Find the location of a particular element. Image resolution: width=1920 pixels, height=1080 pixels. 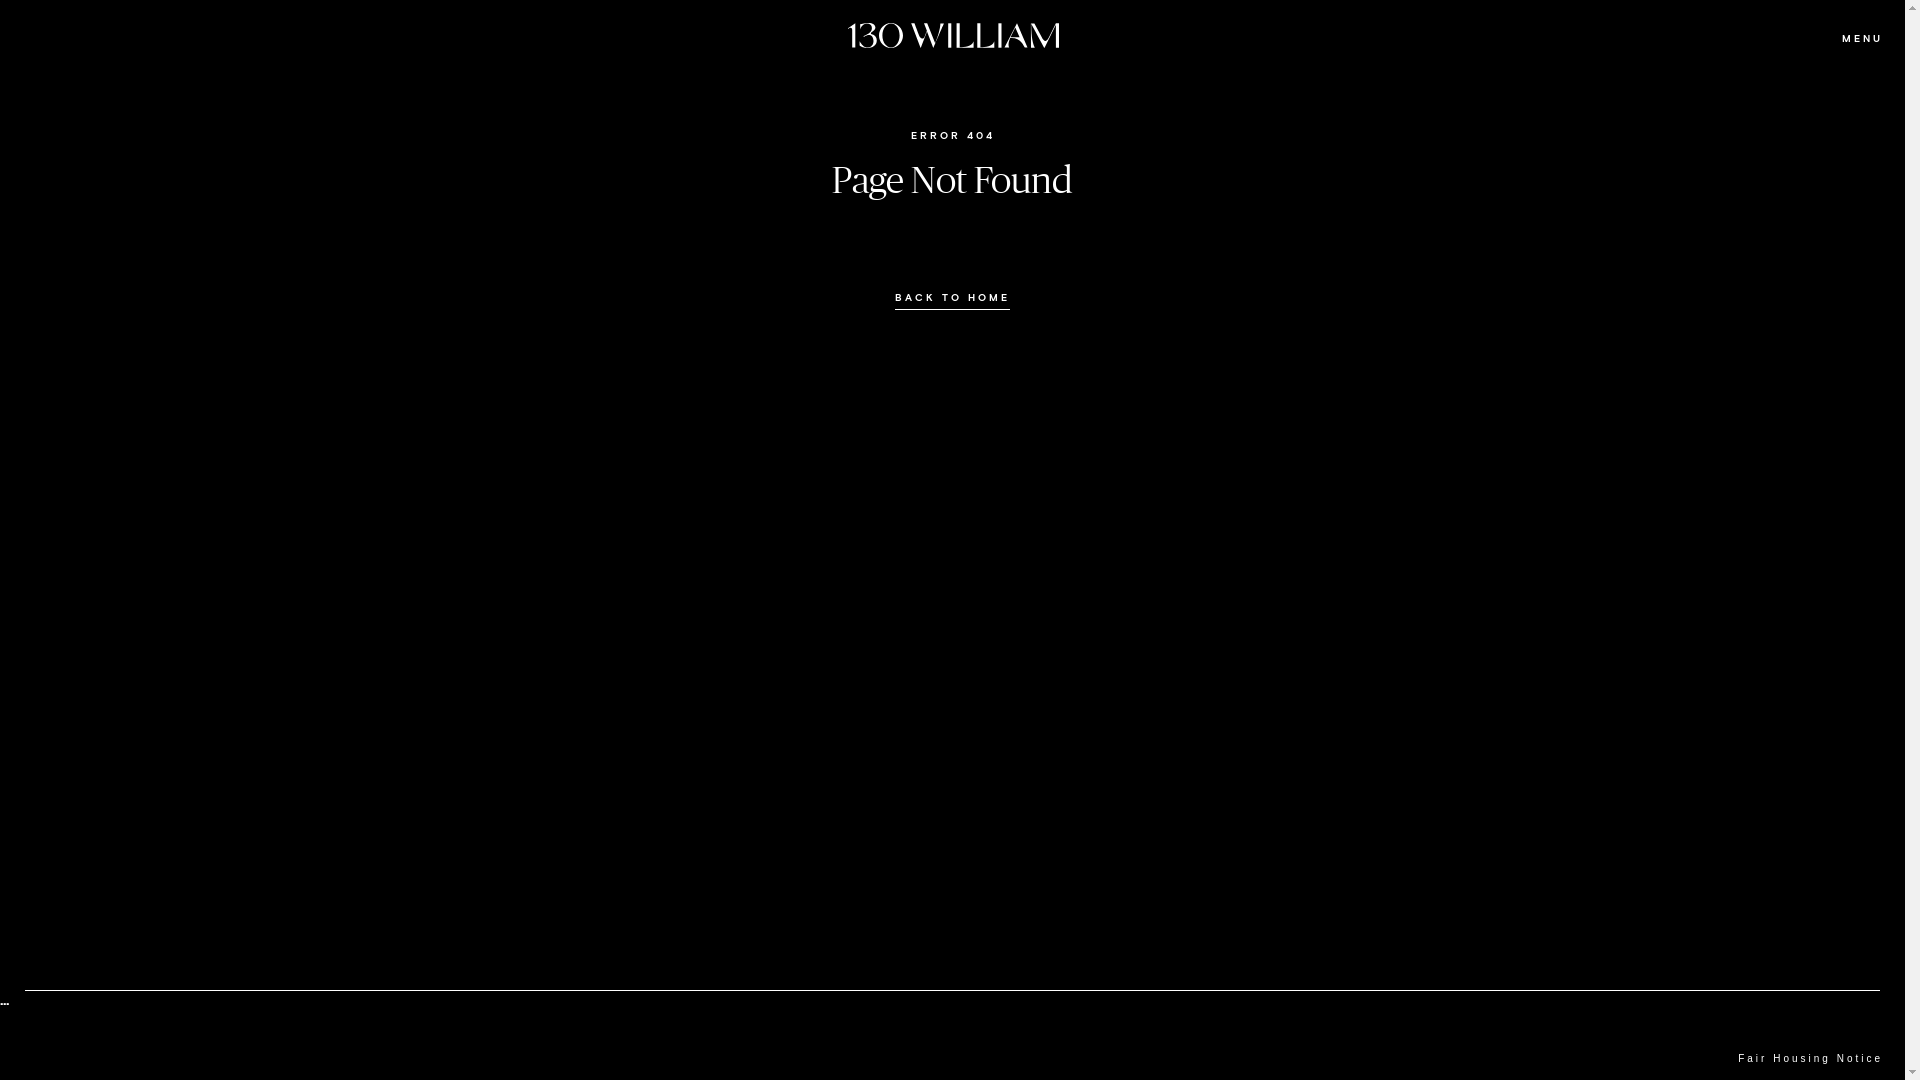

MENU is located at coordinates (1862, 39).